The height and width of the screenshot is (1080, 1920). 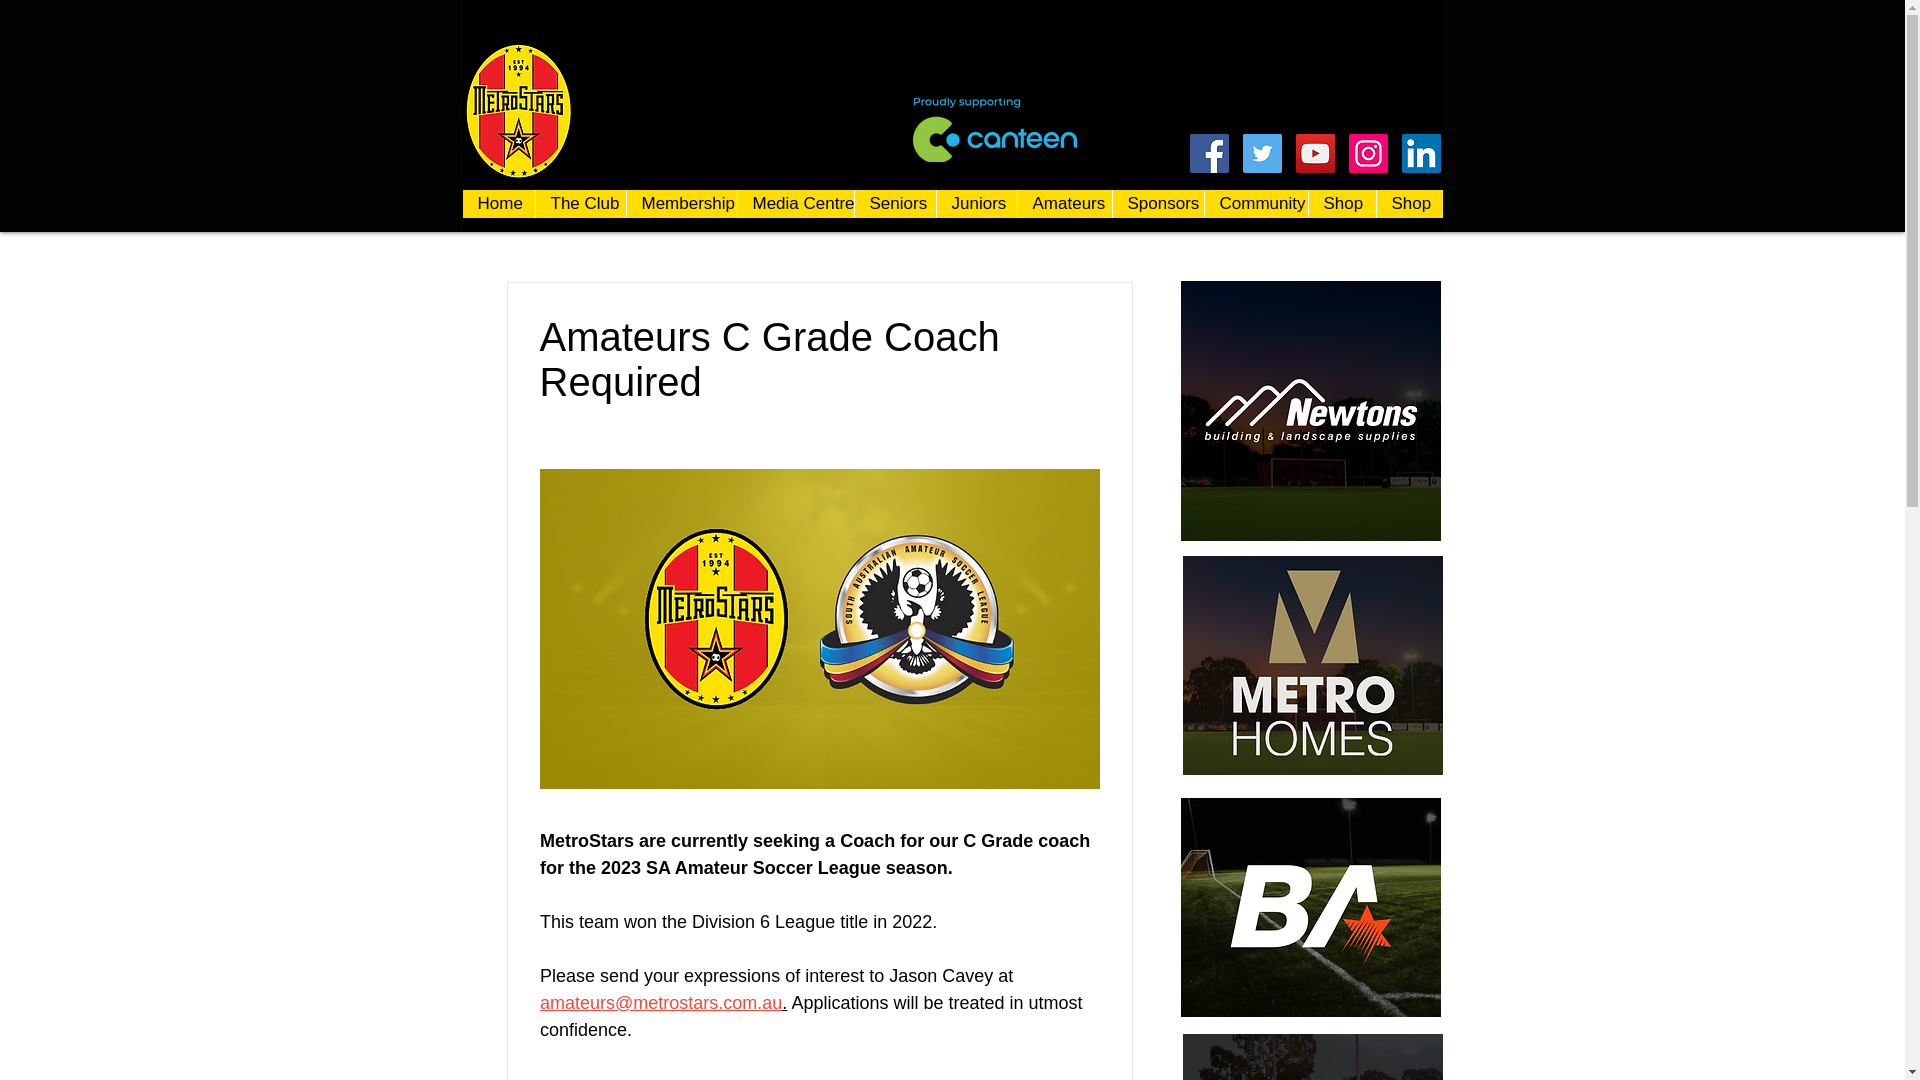 What do you see at coordinates (794, 204) in the screenshot?
I see `Media Centre` at bounding box center [794, 204].